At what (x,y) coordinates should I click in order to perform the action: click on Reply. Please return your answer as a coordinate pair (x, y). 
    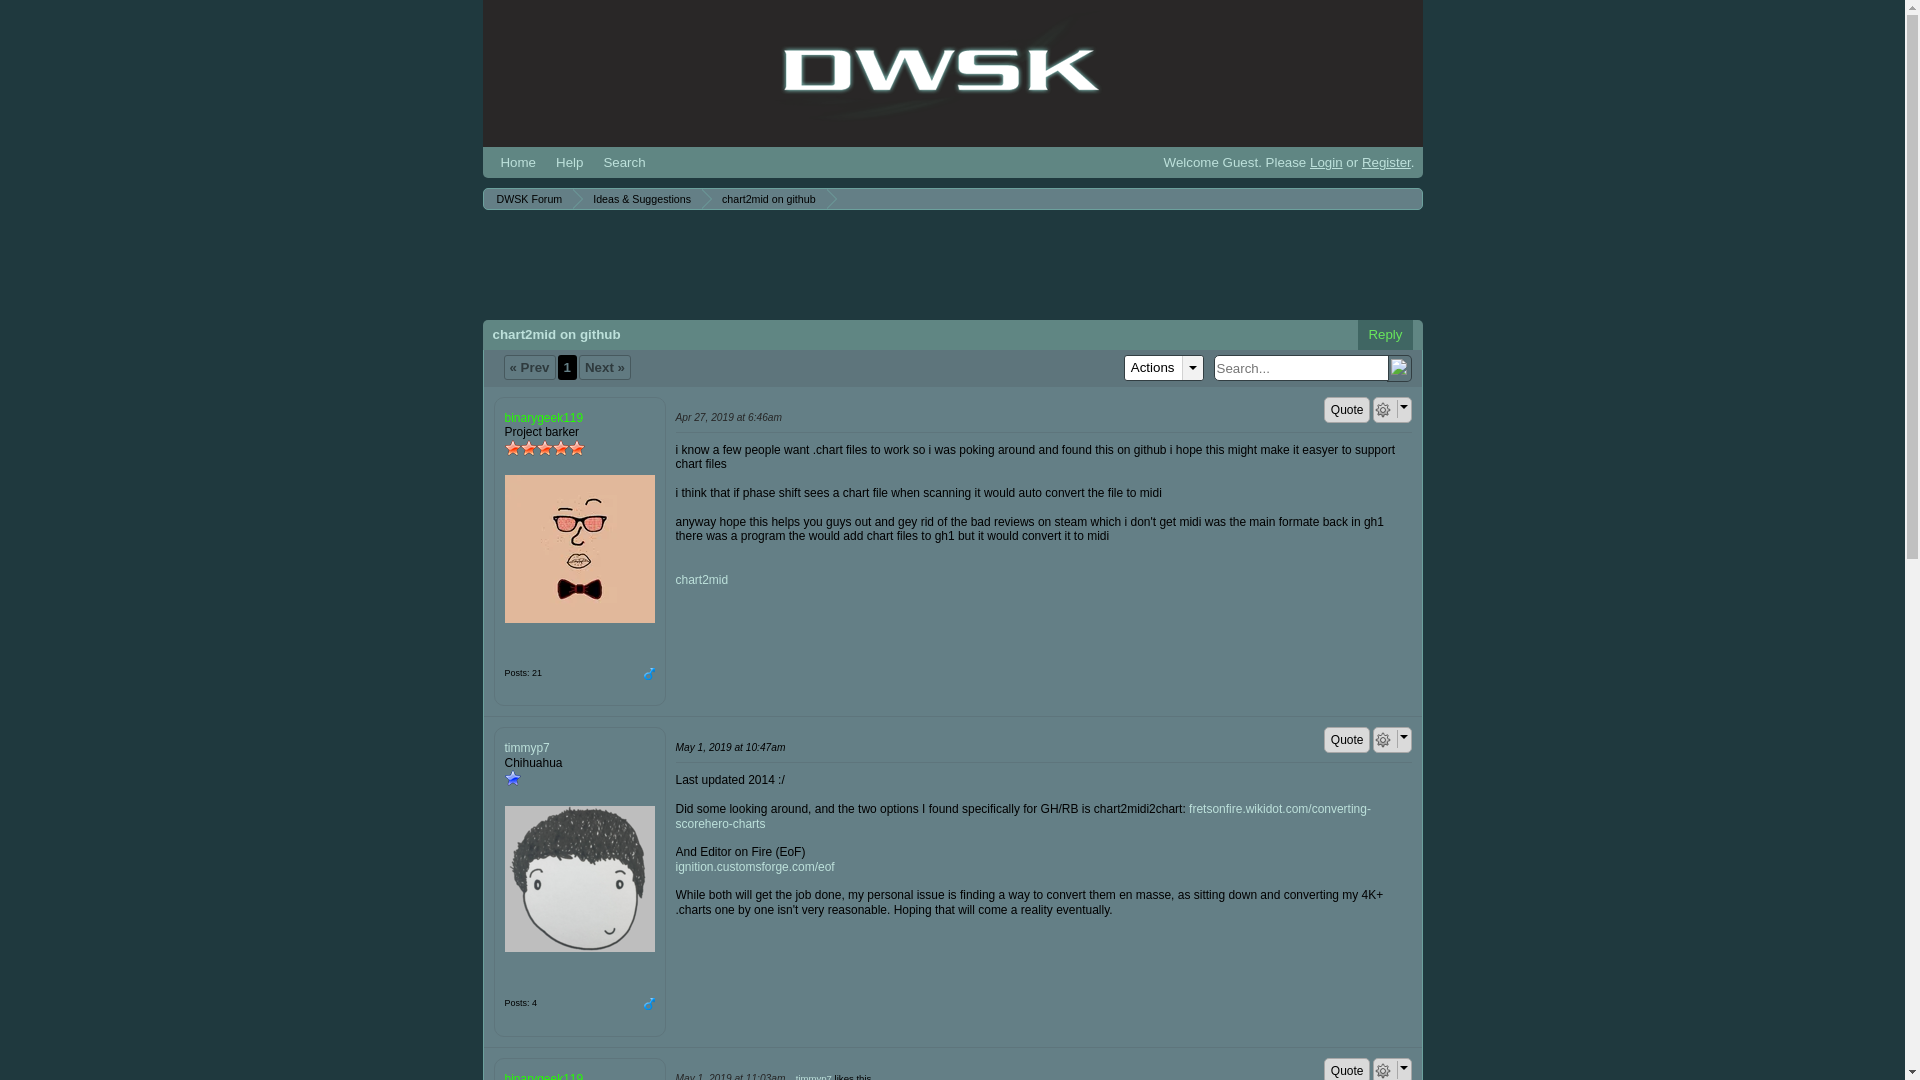
    Looking at the image, I should click on (1384, 334).